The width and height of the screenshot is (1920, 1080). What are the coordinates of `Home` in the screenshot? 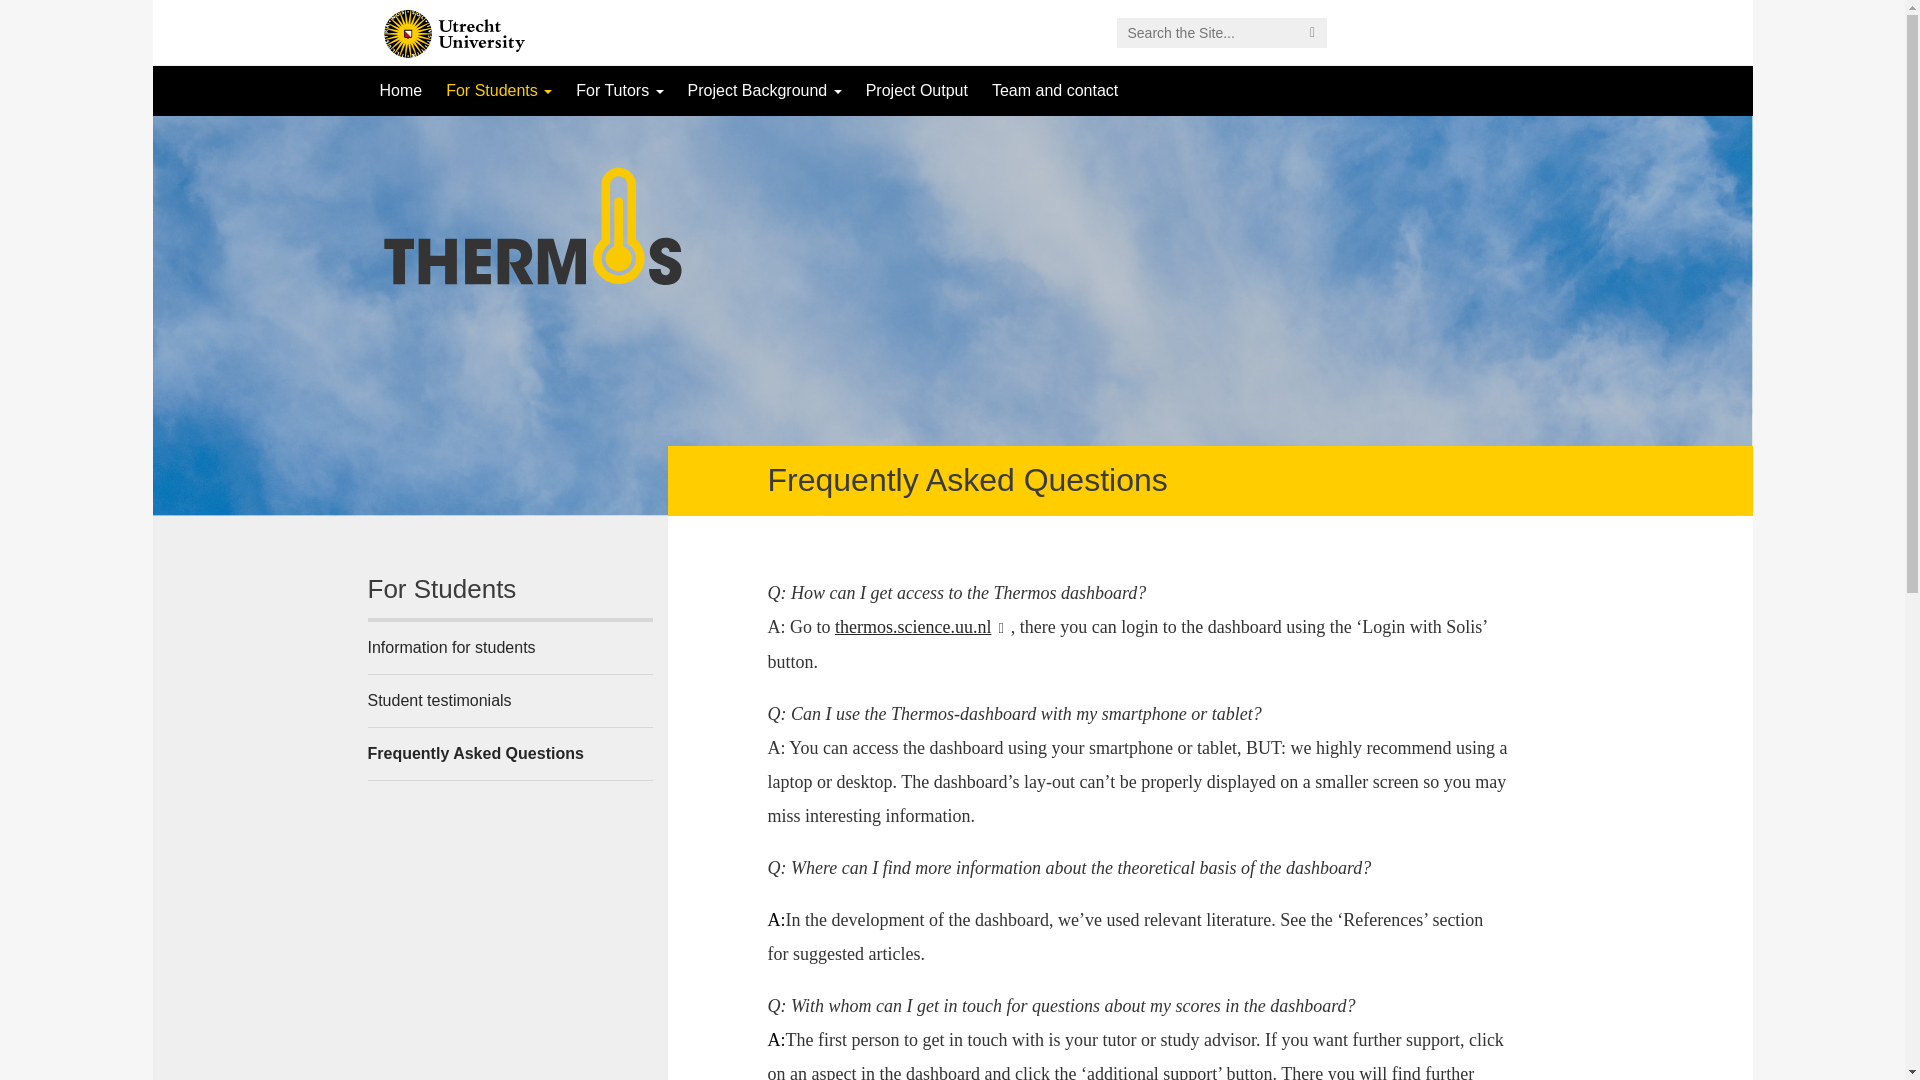 It's located at (402, 90).